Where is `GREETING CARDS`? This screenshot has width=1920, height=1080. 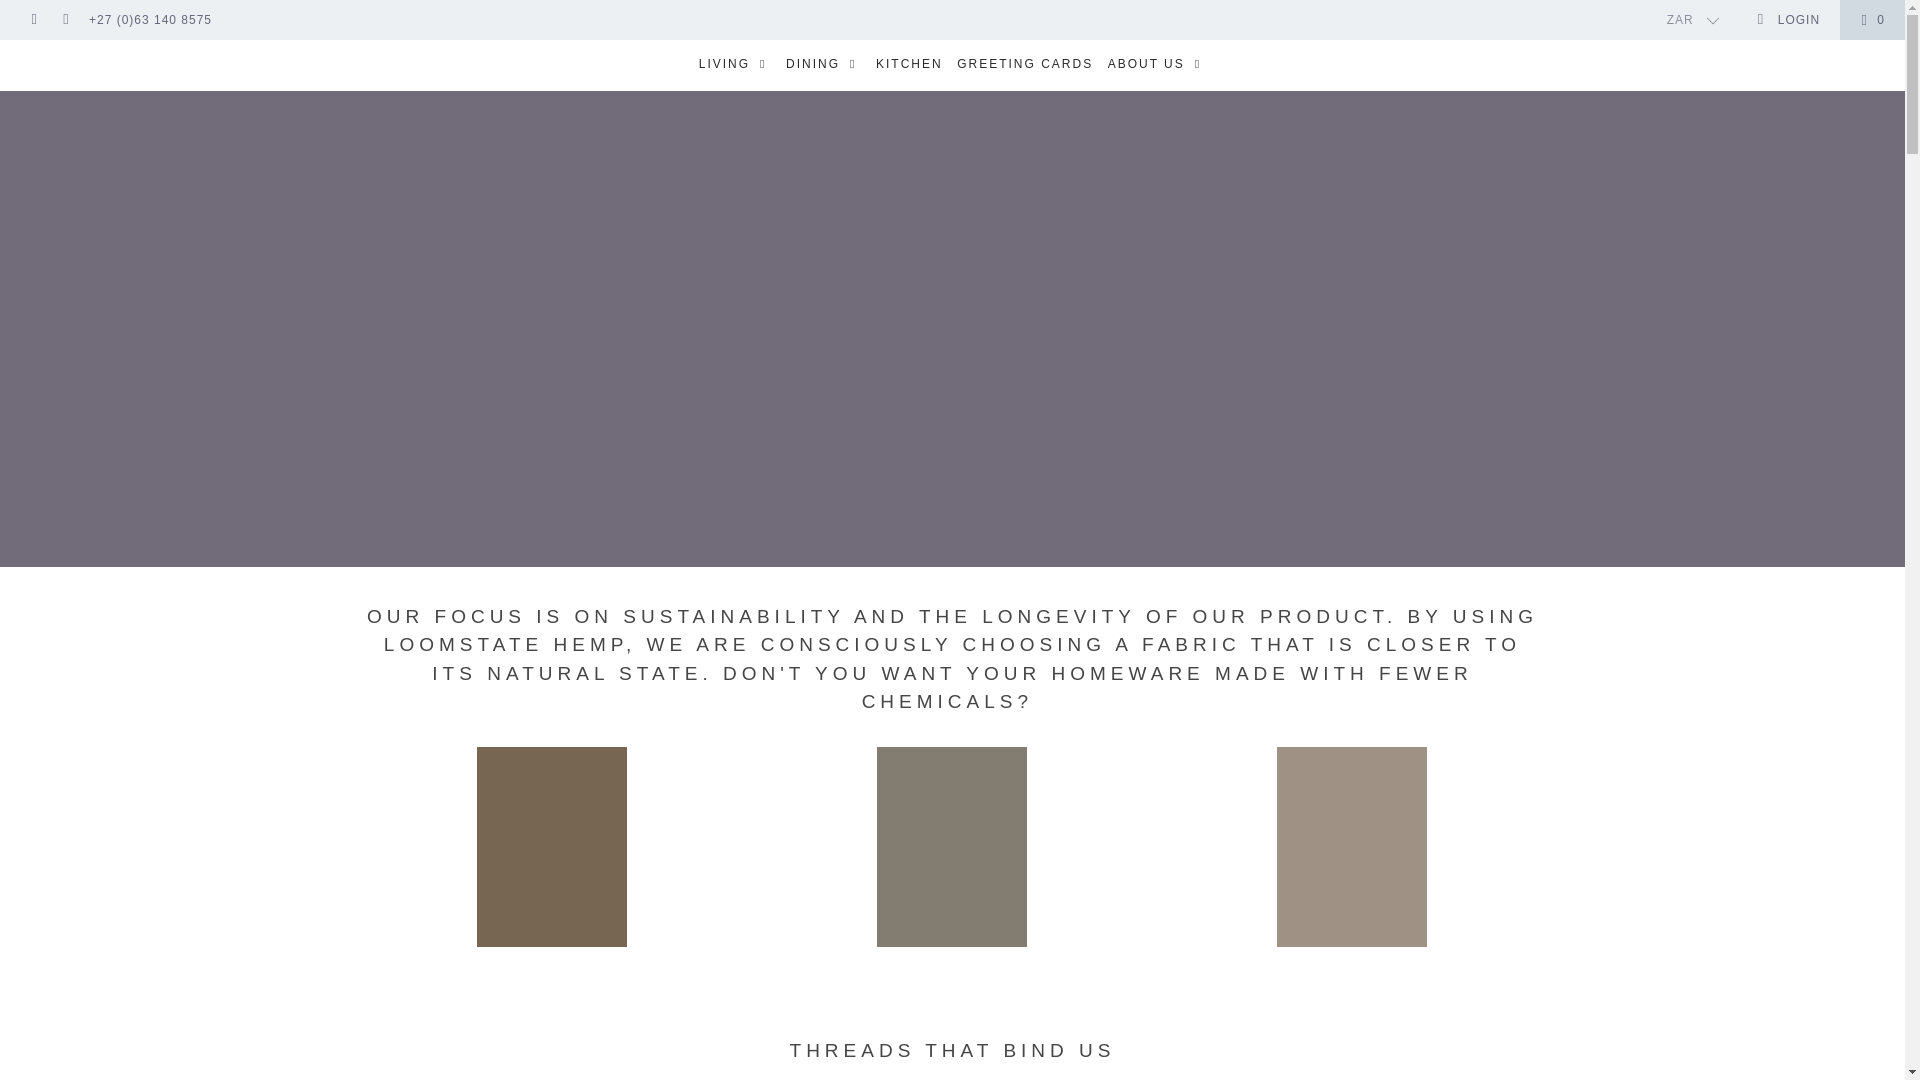
GREETING CARDS is located at coordinates (1024, 64).